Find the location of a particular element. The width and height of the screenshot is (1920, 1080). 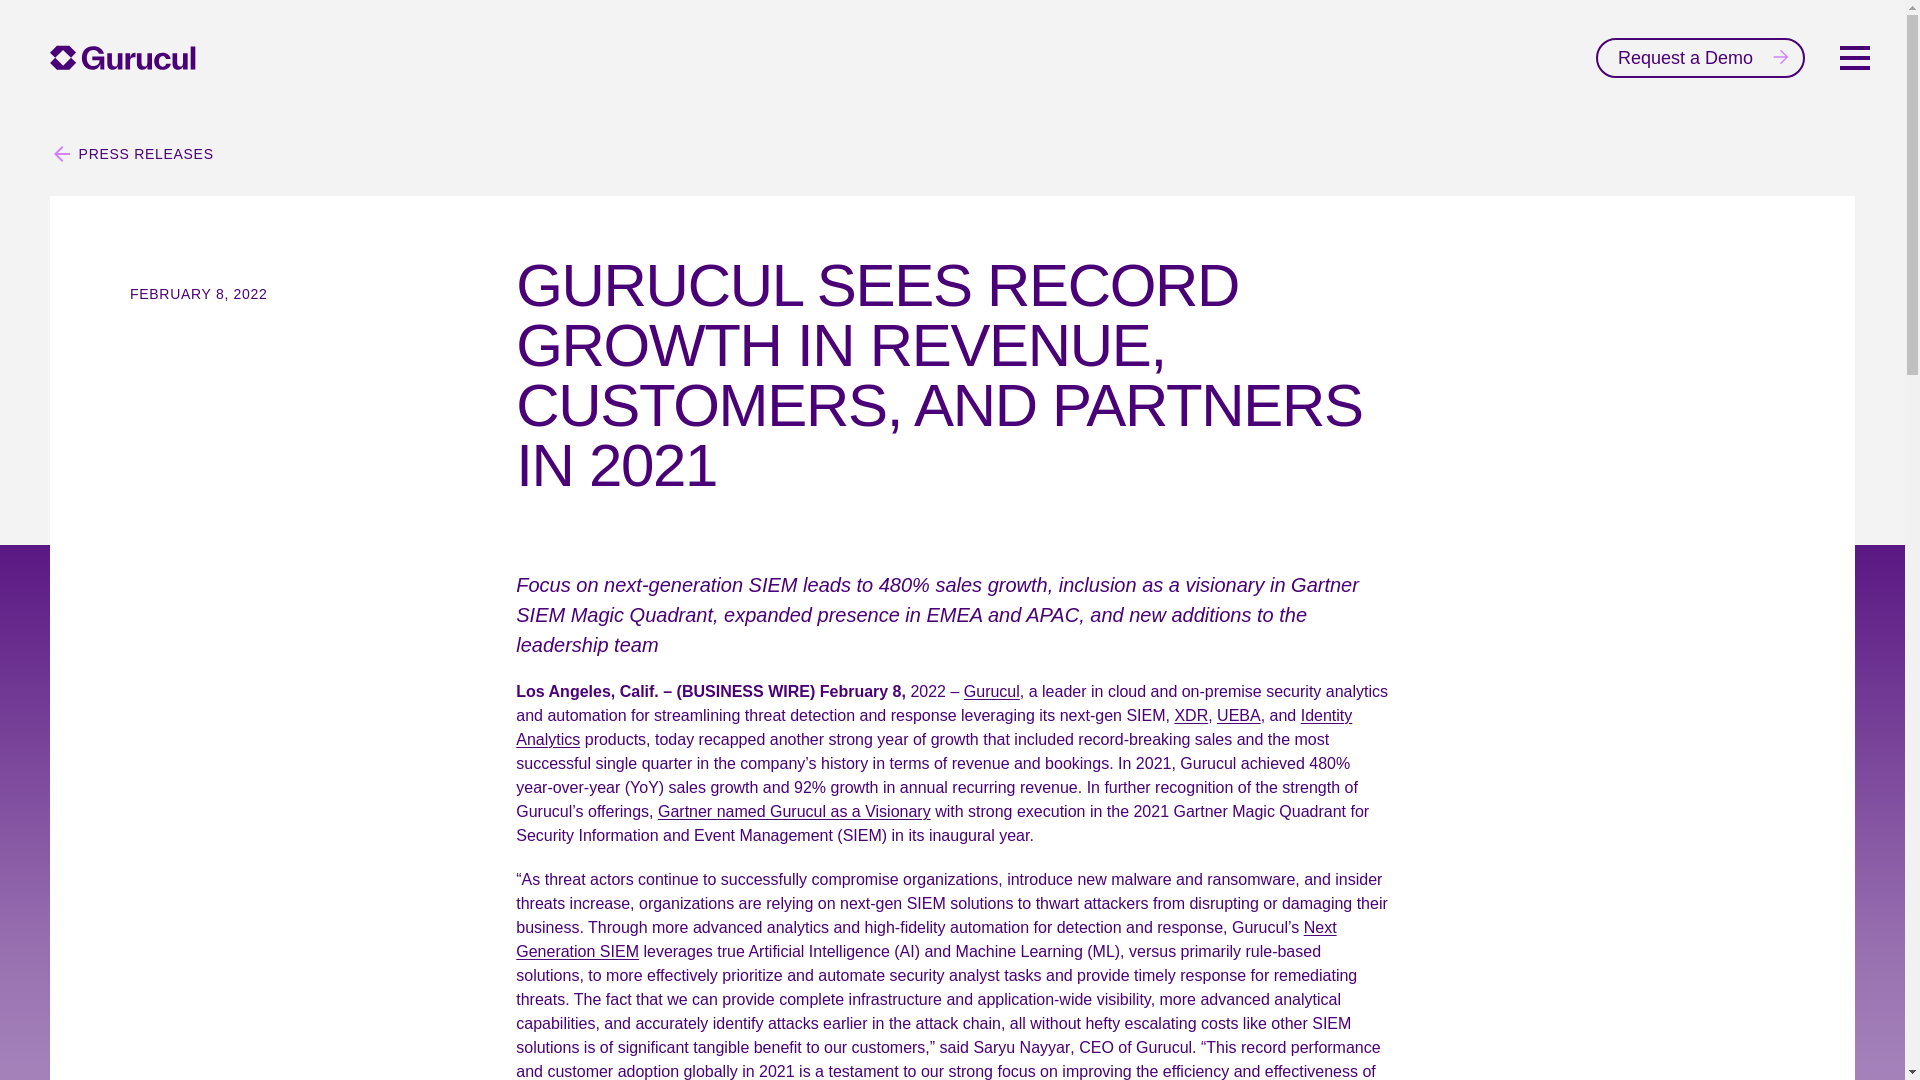

PRESS RELEASES is located at coordinates (131, 154).